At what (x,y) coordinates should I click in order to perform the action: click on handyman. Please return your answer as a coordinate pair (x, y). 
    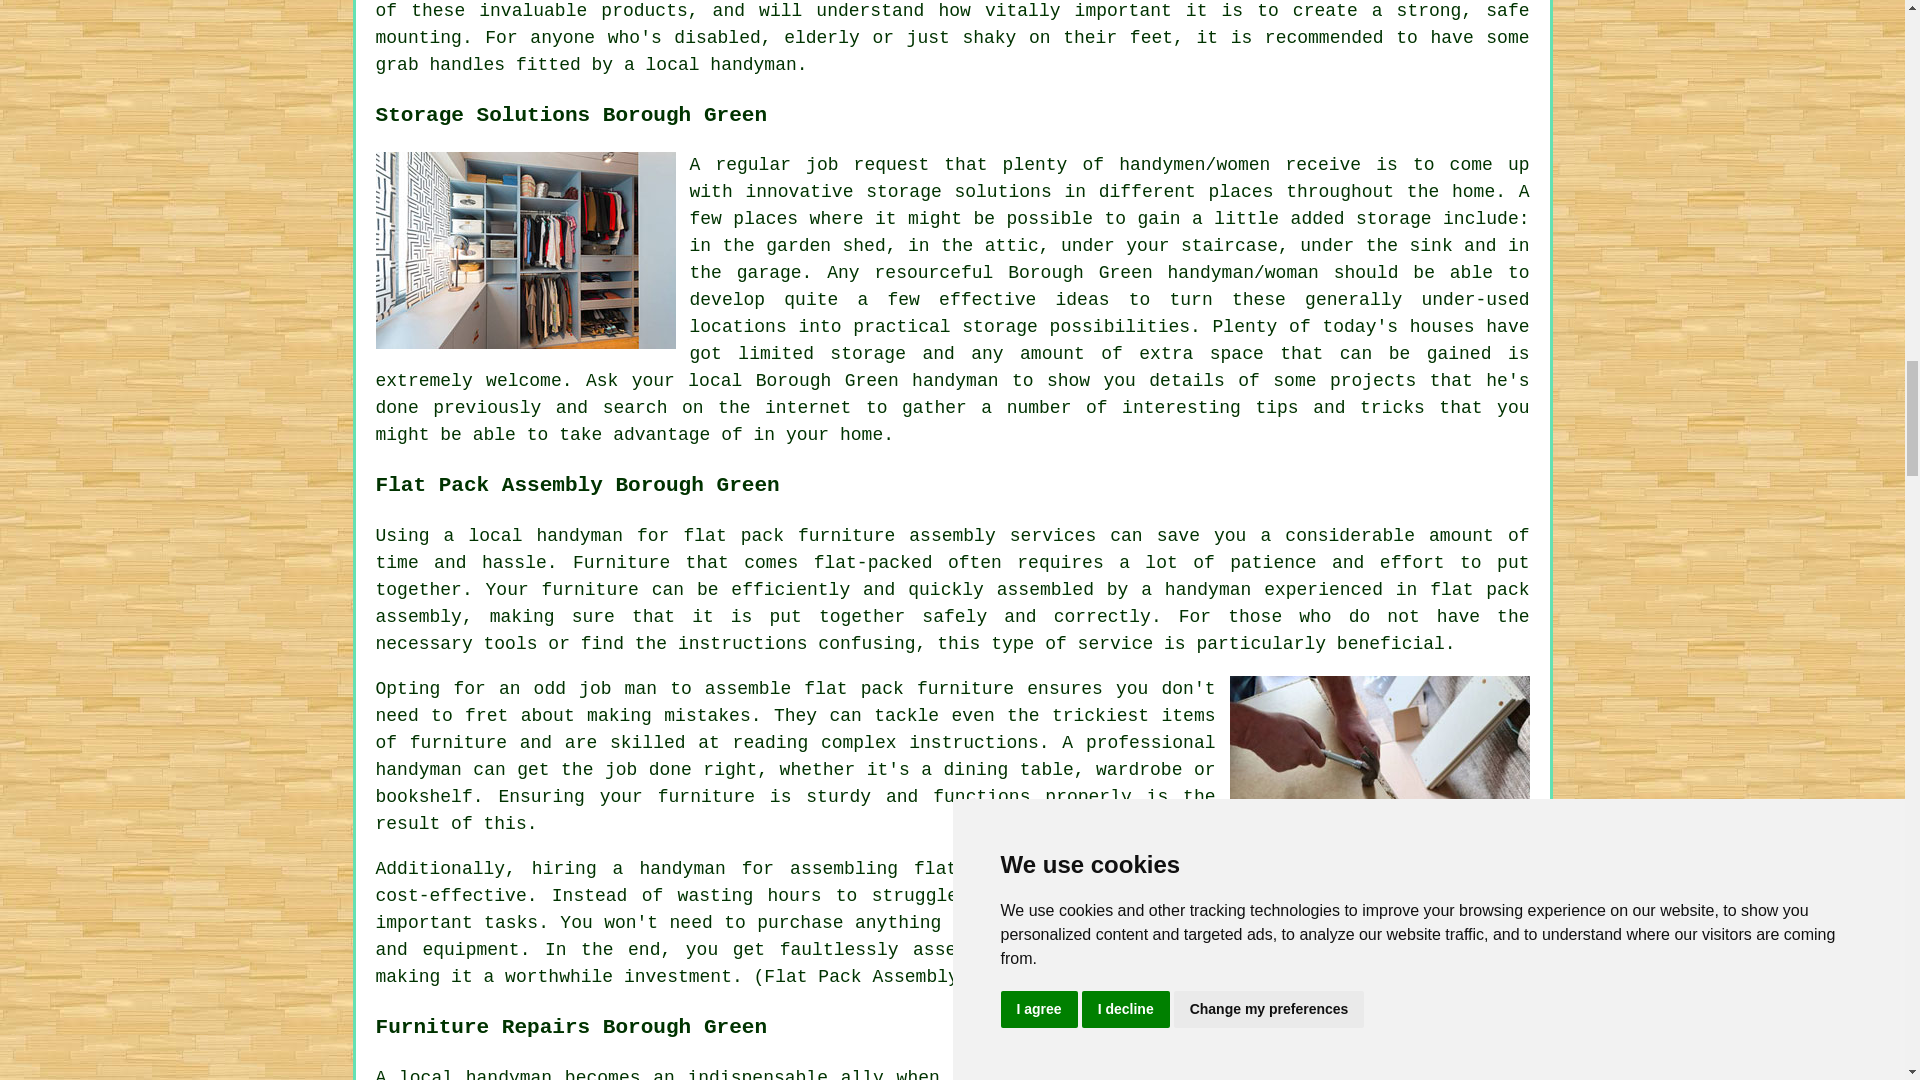
    Looking at the image, I should click on (580, 536).